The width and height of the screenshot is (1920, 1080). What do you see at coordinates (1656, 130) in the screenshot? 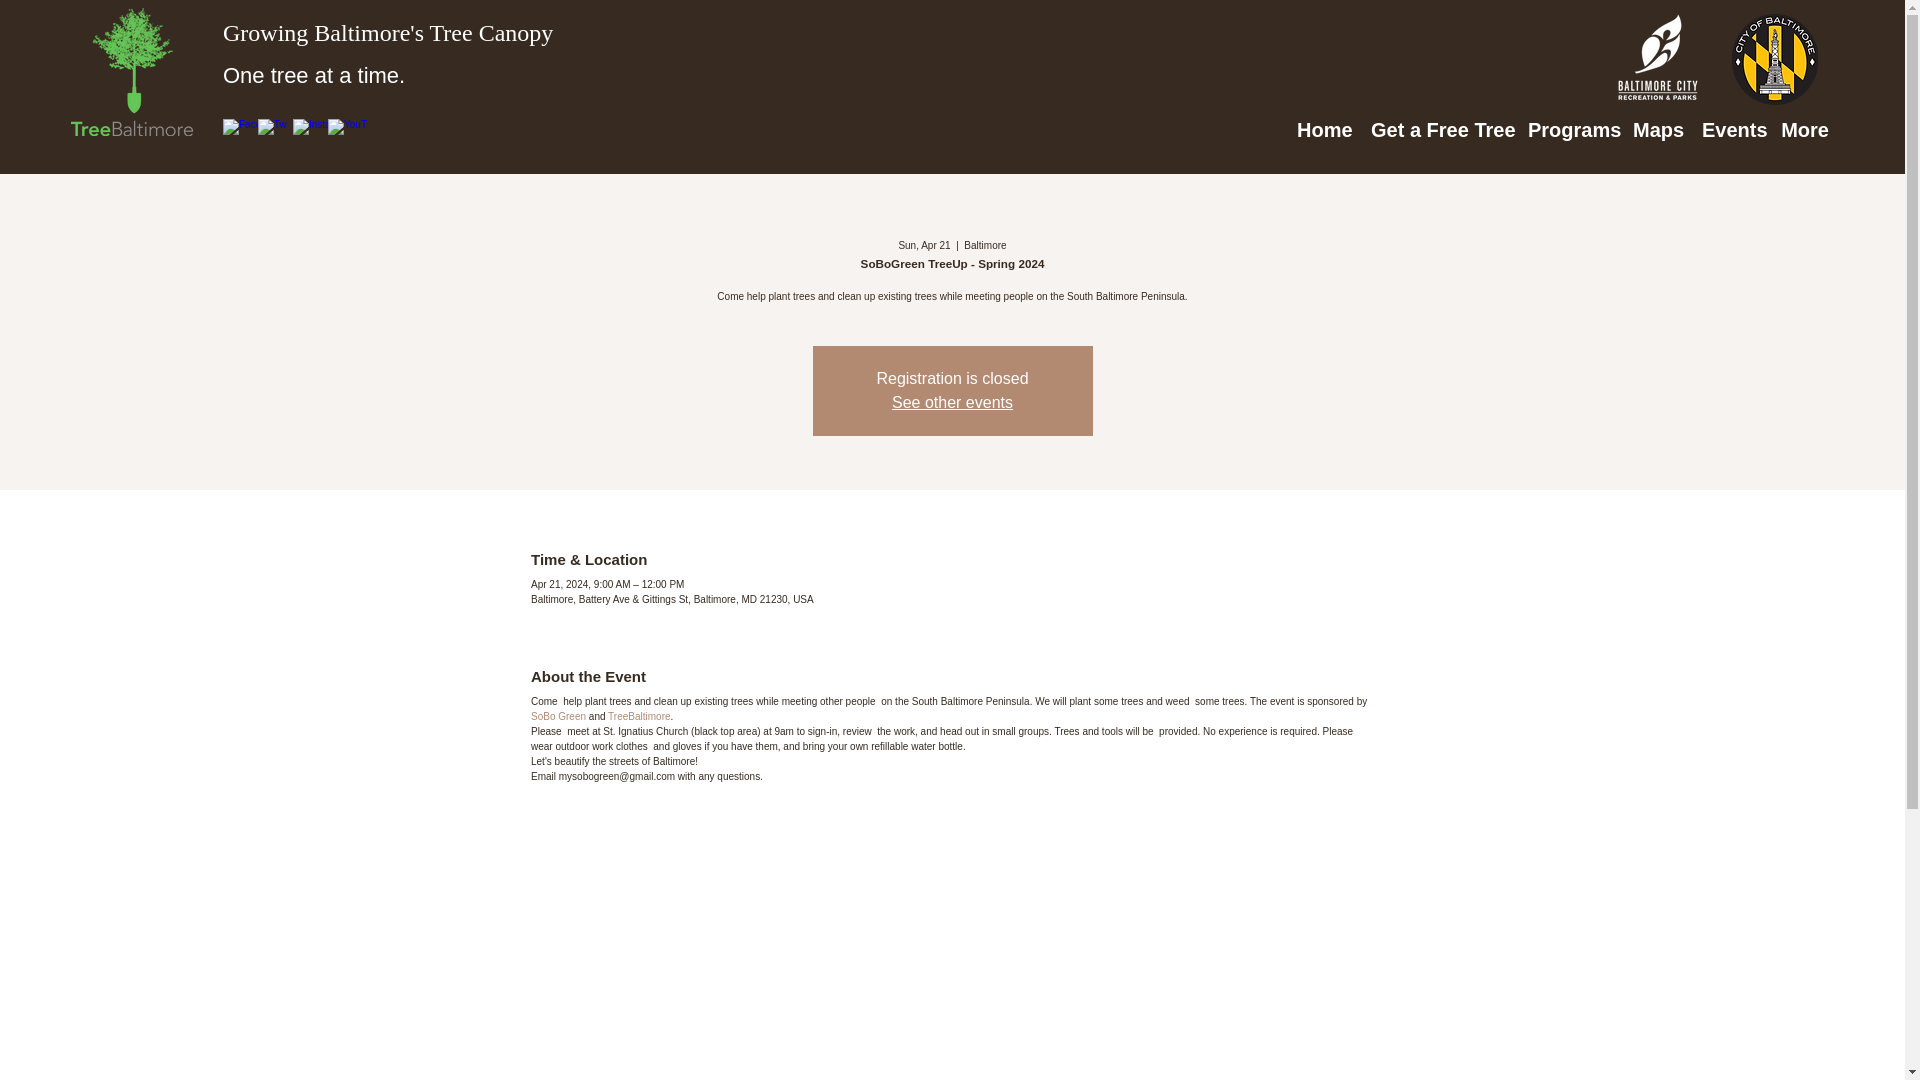
I see `Maps` at bounding box center [1656, 130].